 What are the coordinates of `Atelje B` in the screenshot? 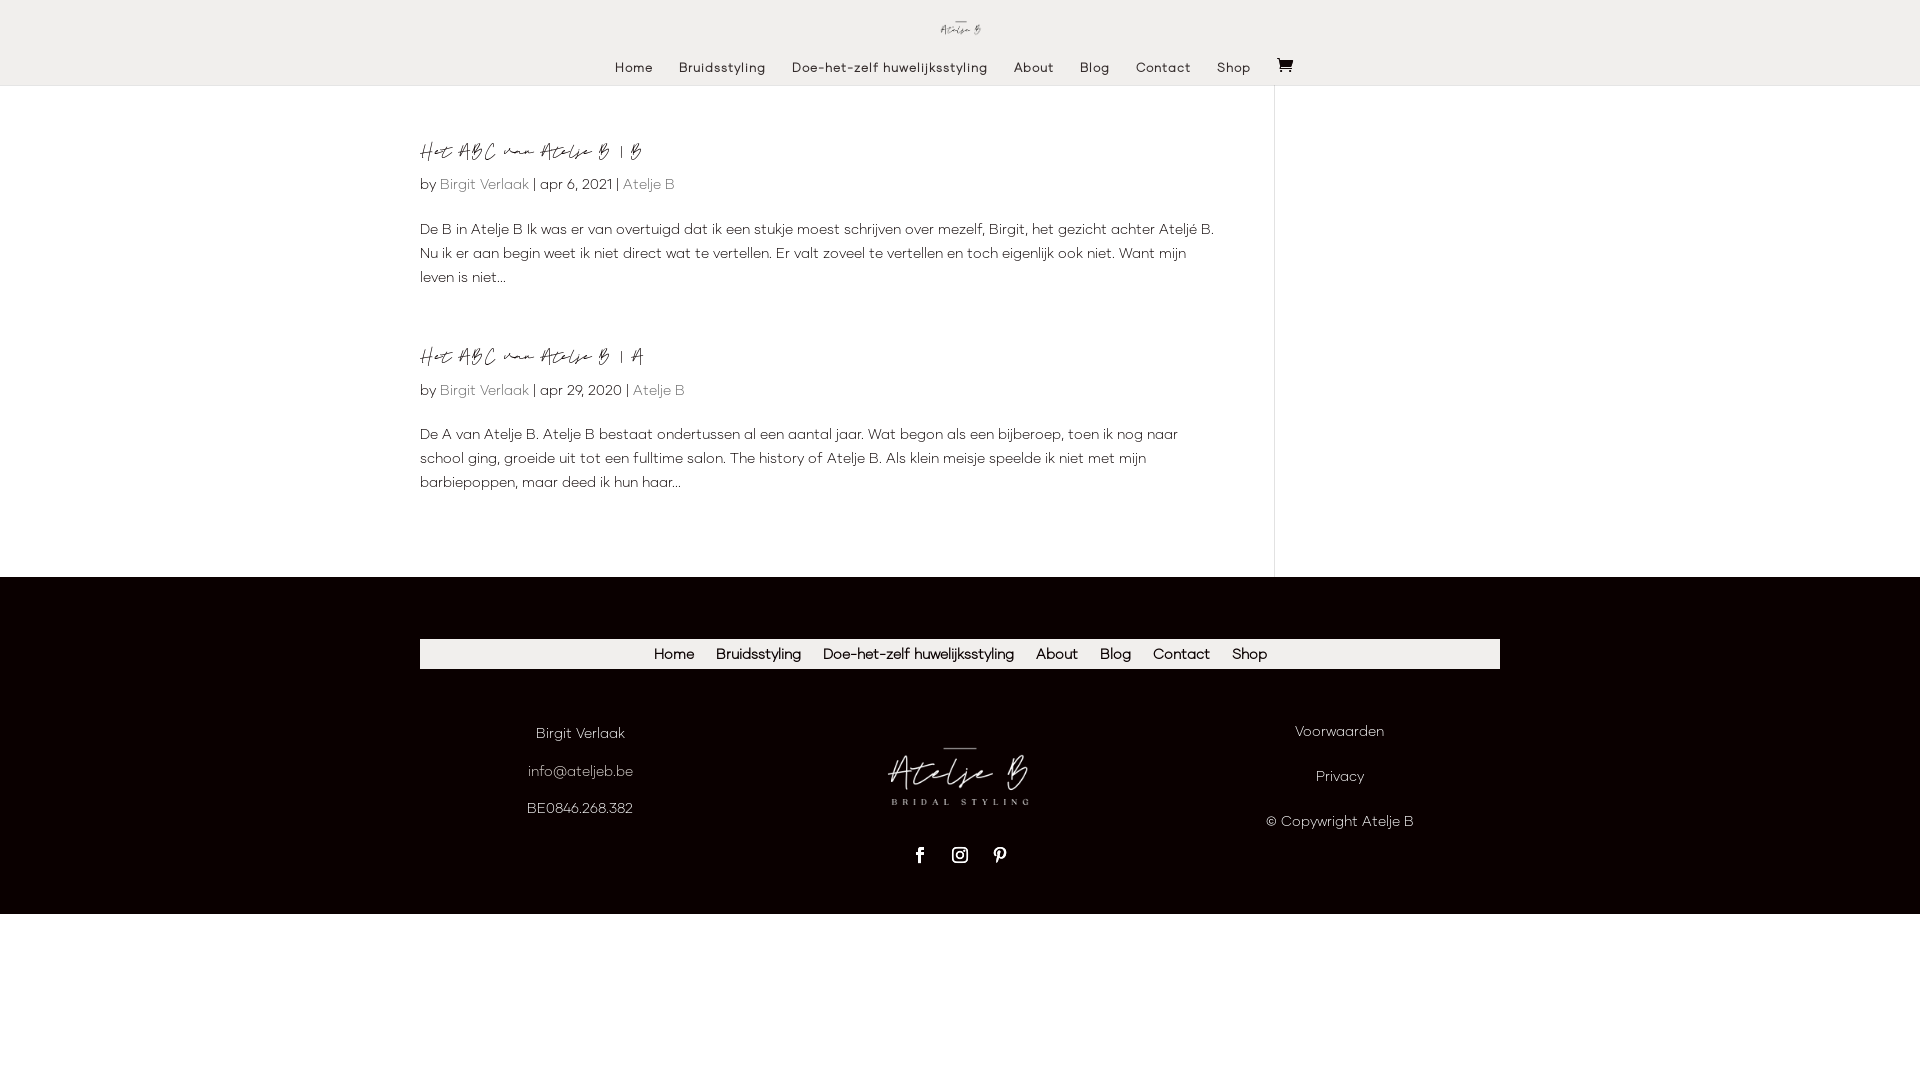 It's located at (649, 184).